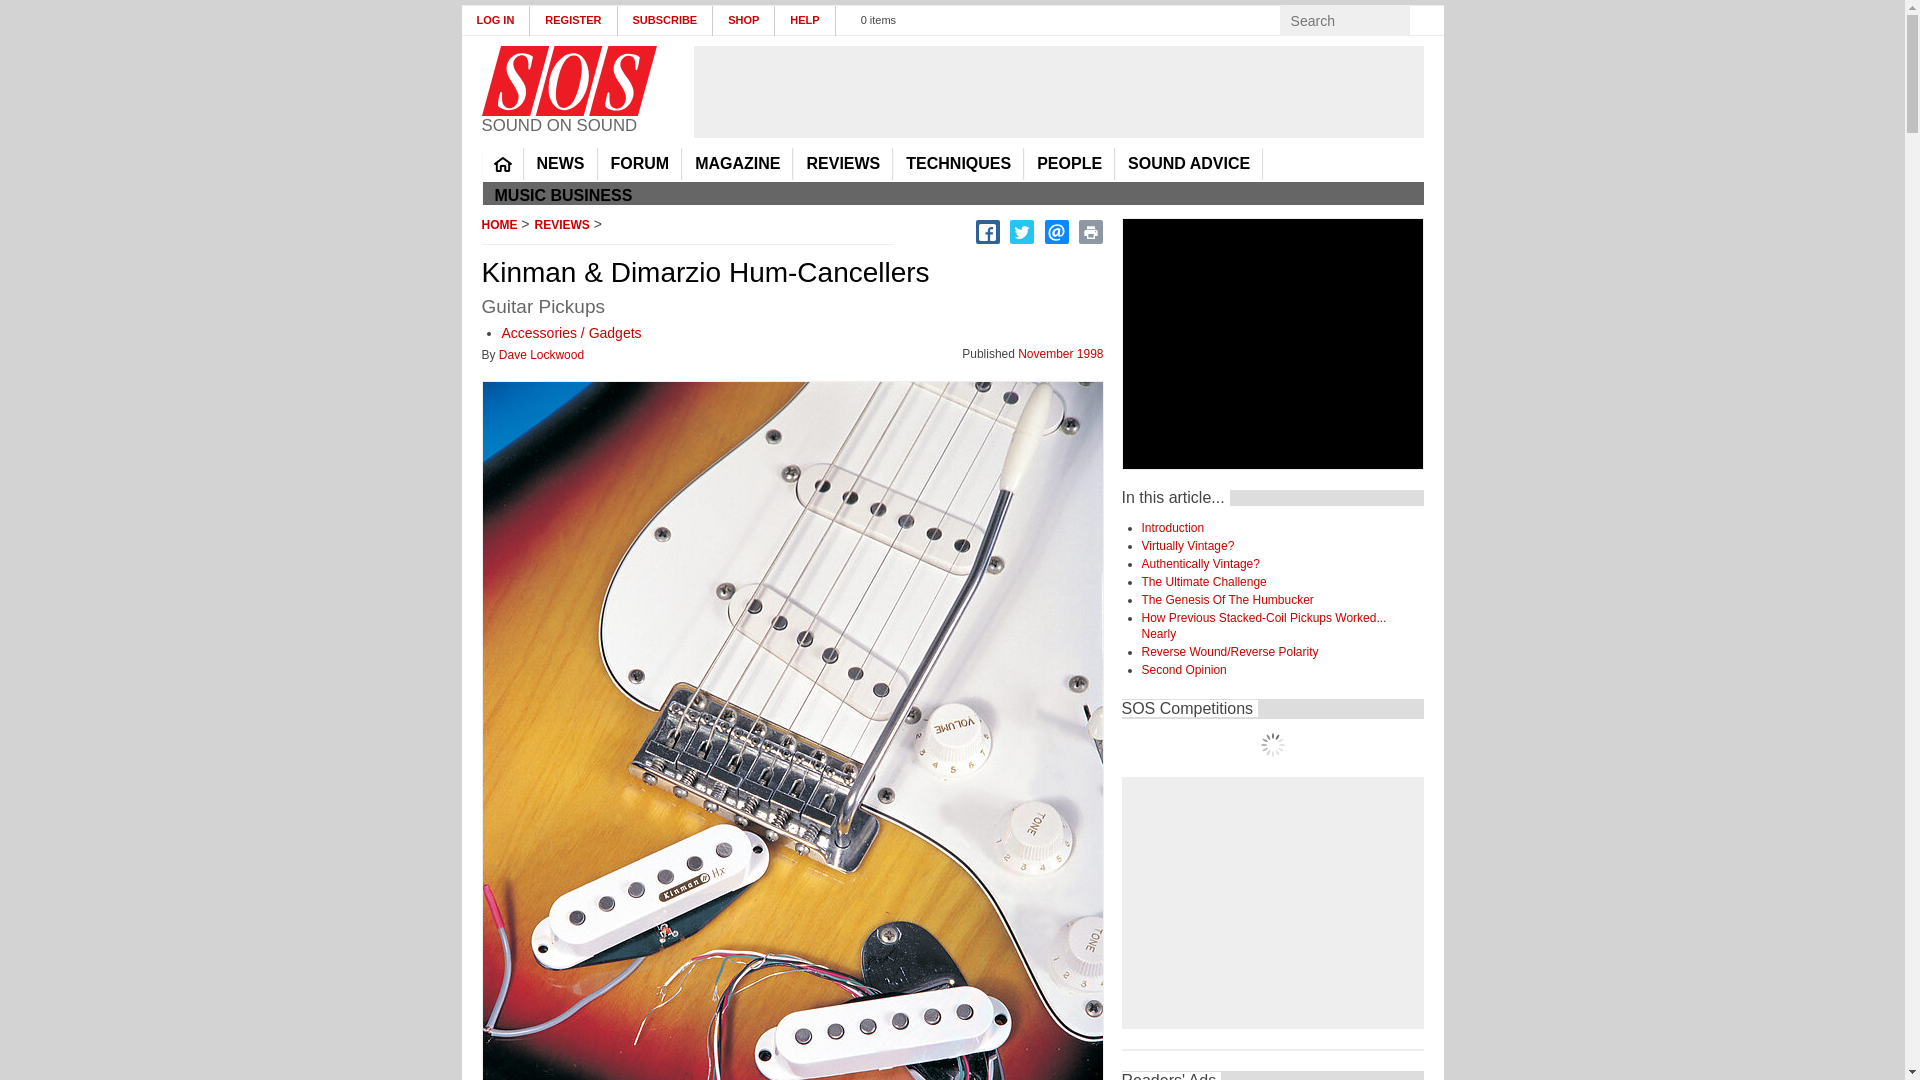  I want to click on Search, so click(1428, 20).